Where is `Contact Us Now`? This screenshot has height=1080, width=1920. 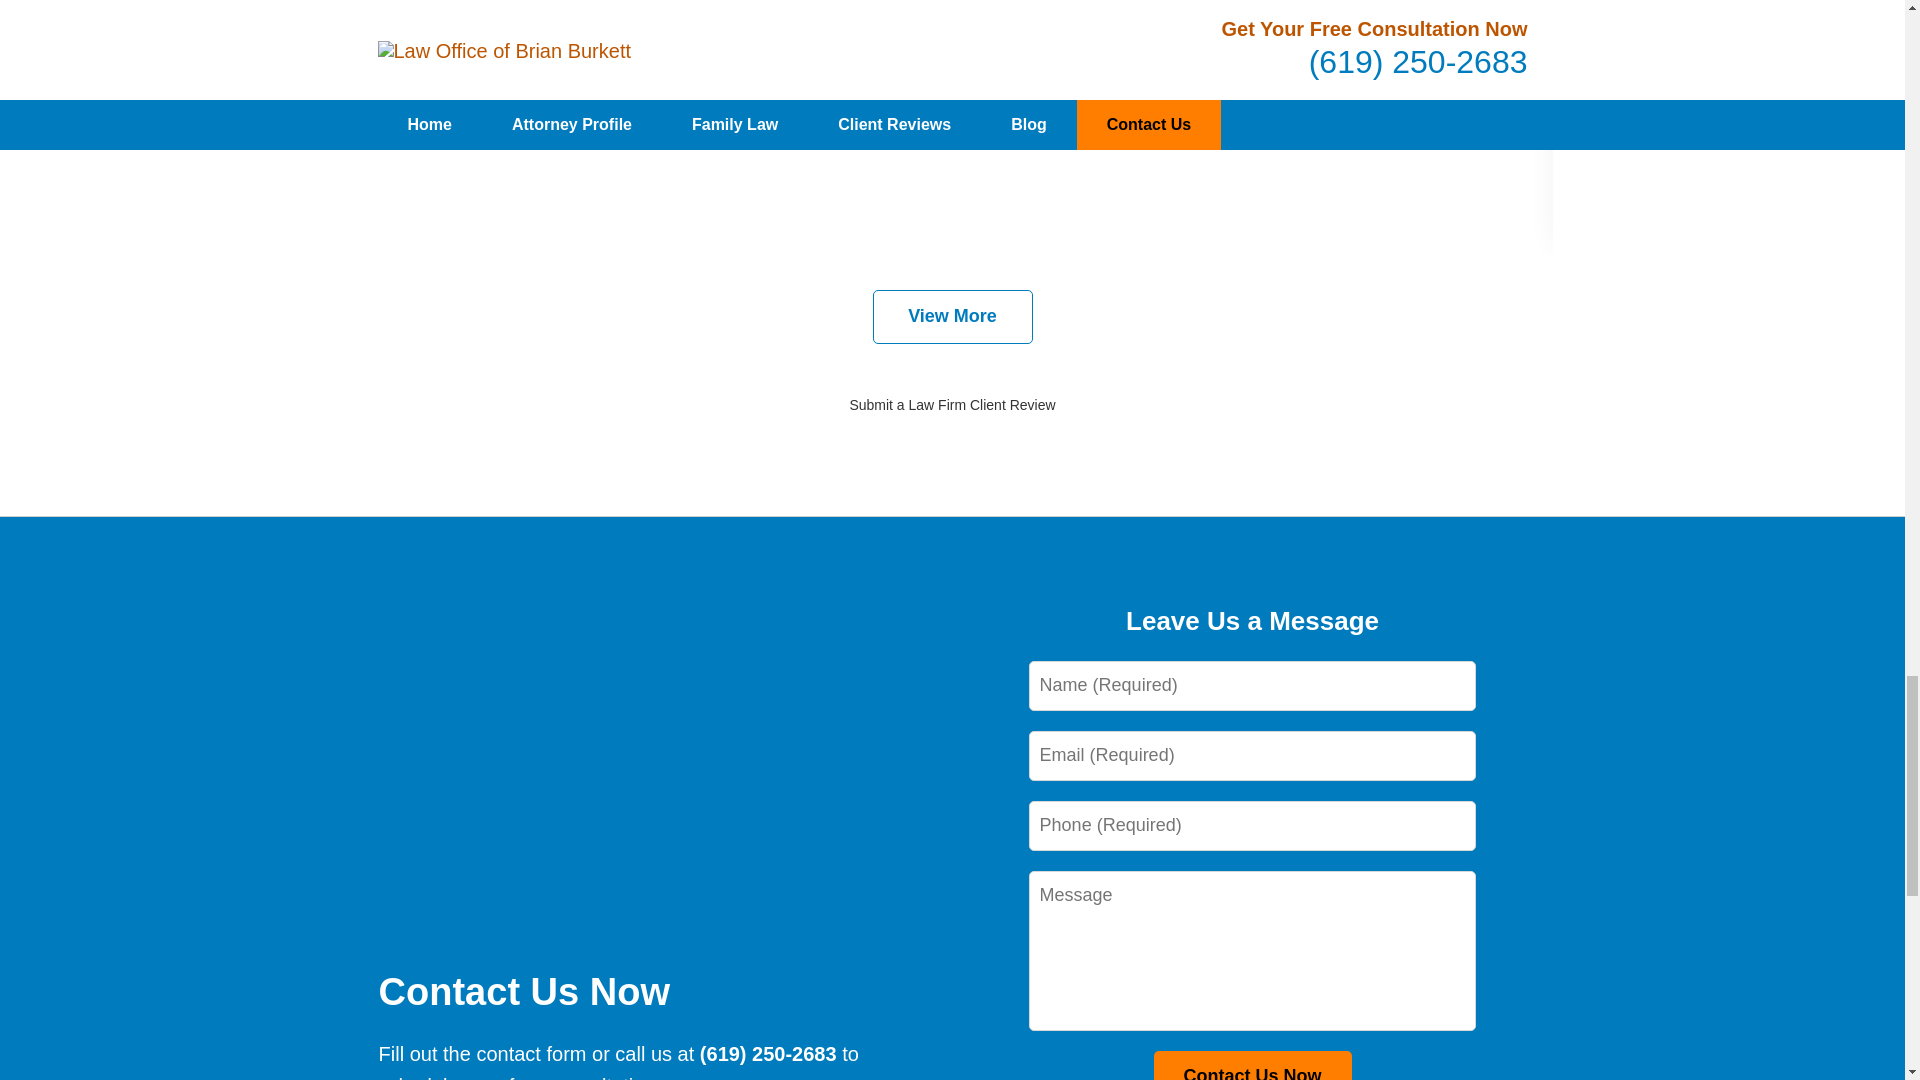 Contact Us Now is located at coordinates (1252, 1065).